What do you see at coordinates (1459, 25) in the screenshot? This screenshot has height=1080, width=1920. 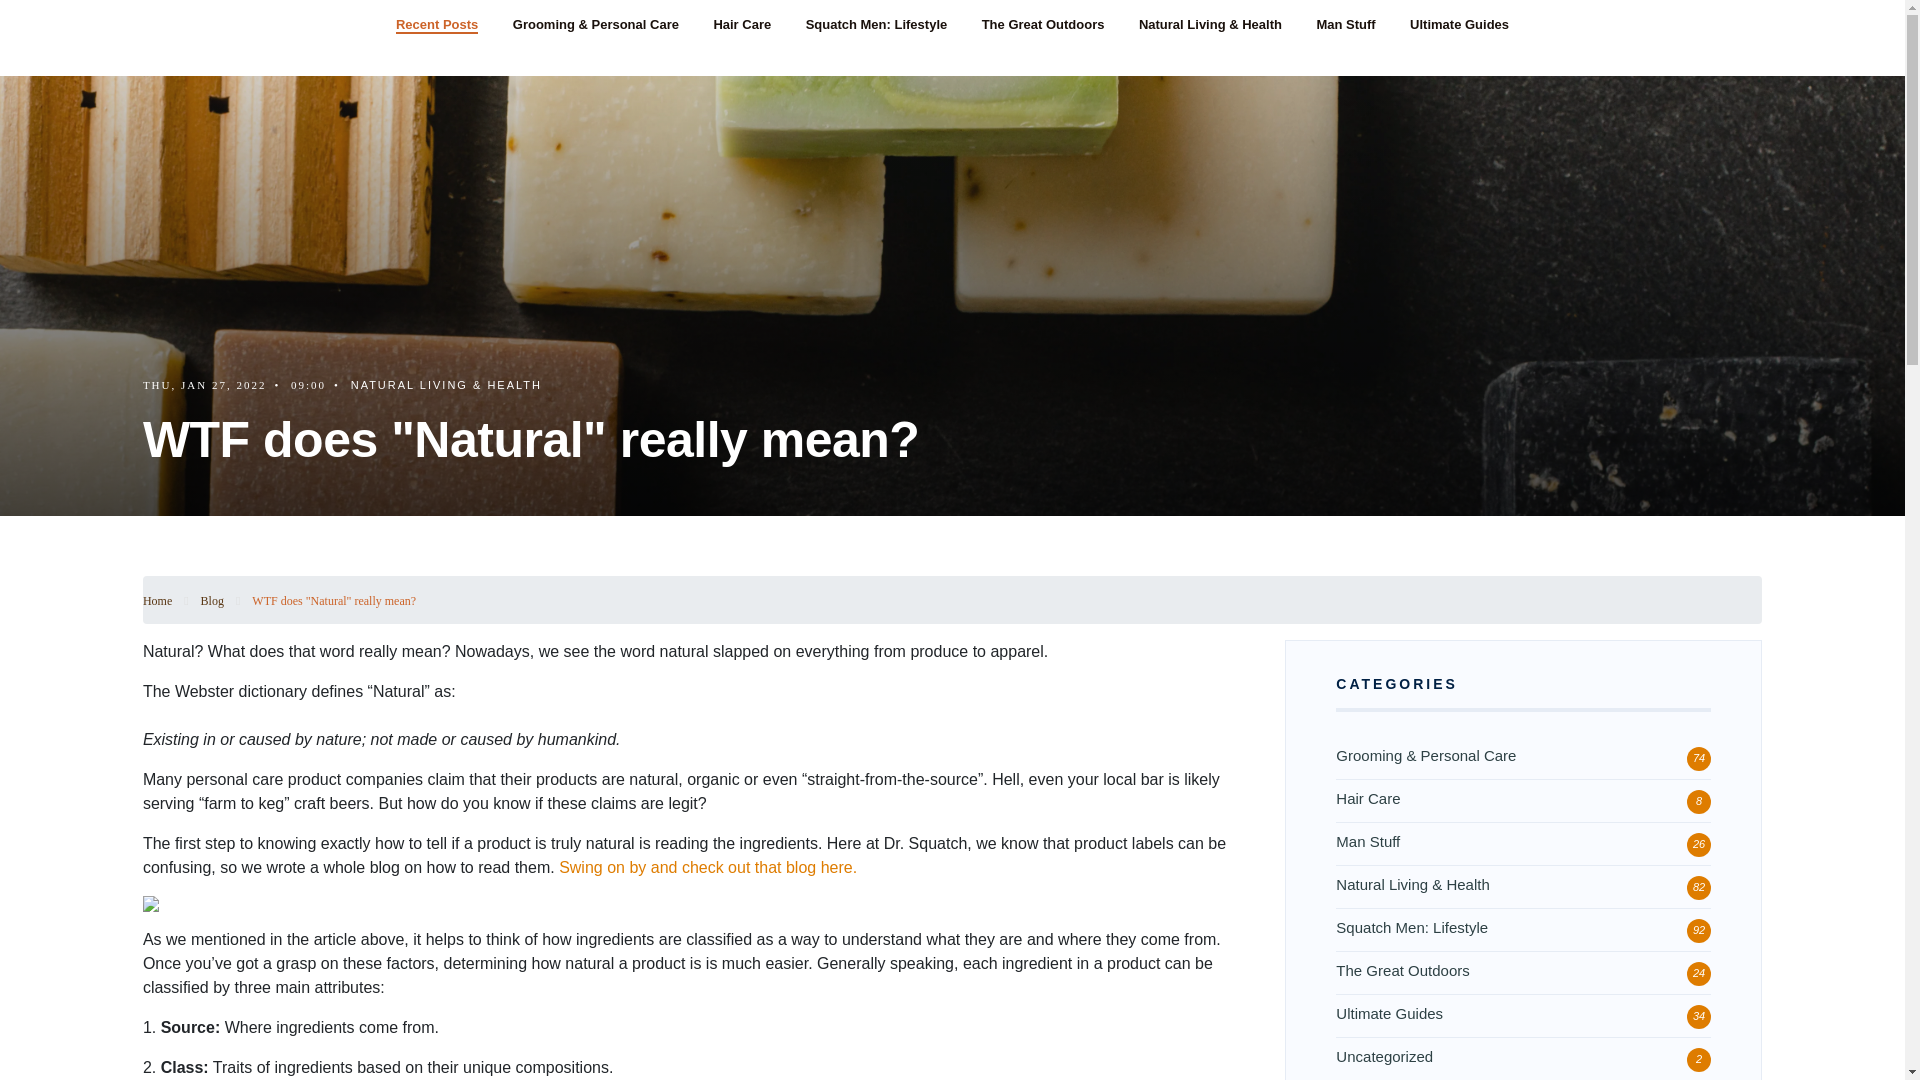 I see `Ultimate Guides` at bounding box center [1459, 25].